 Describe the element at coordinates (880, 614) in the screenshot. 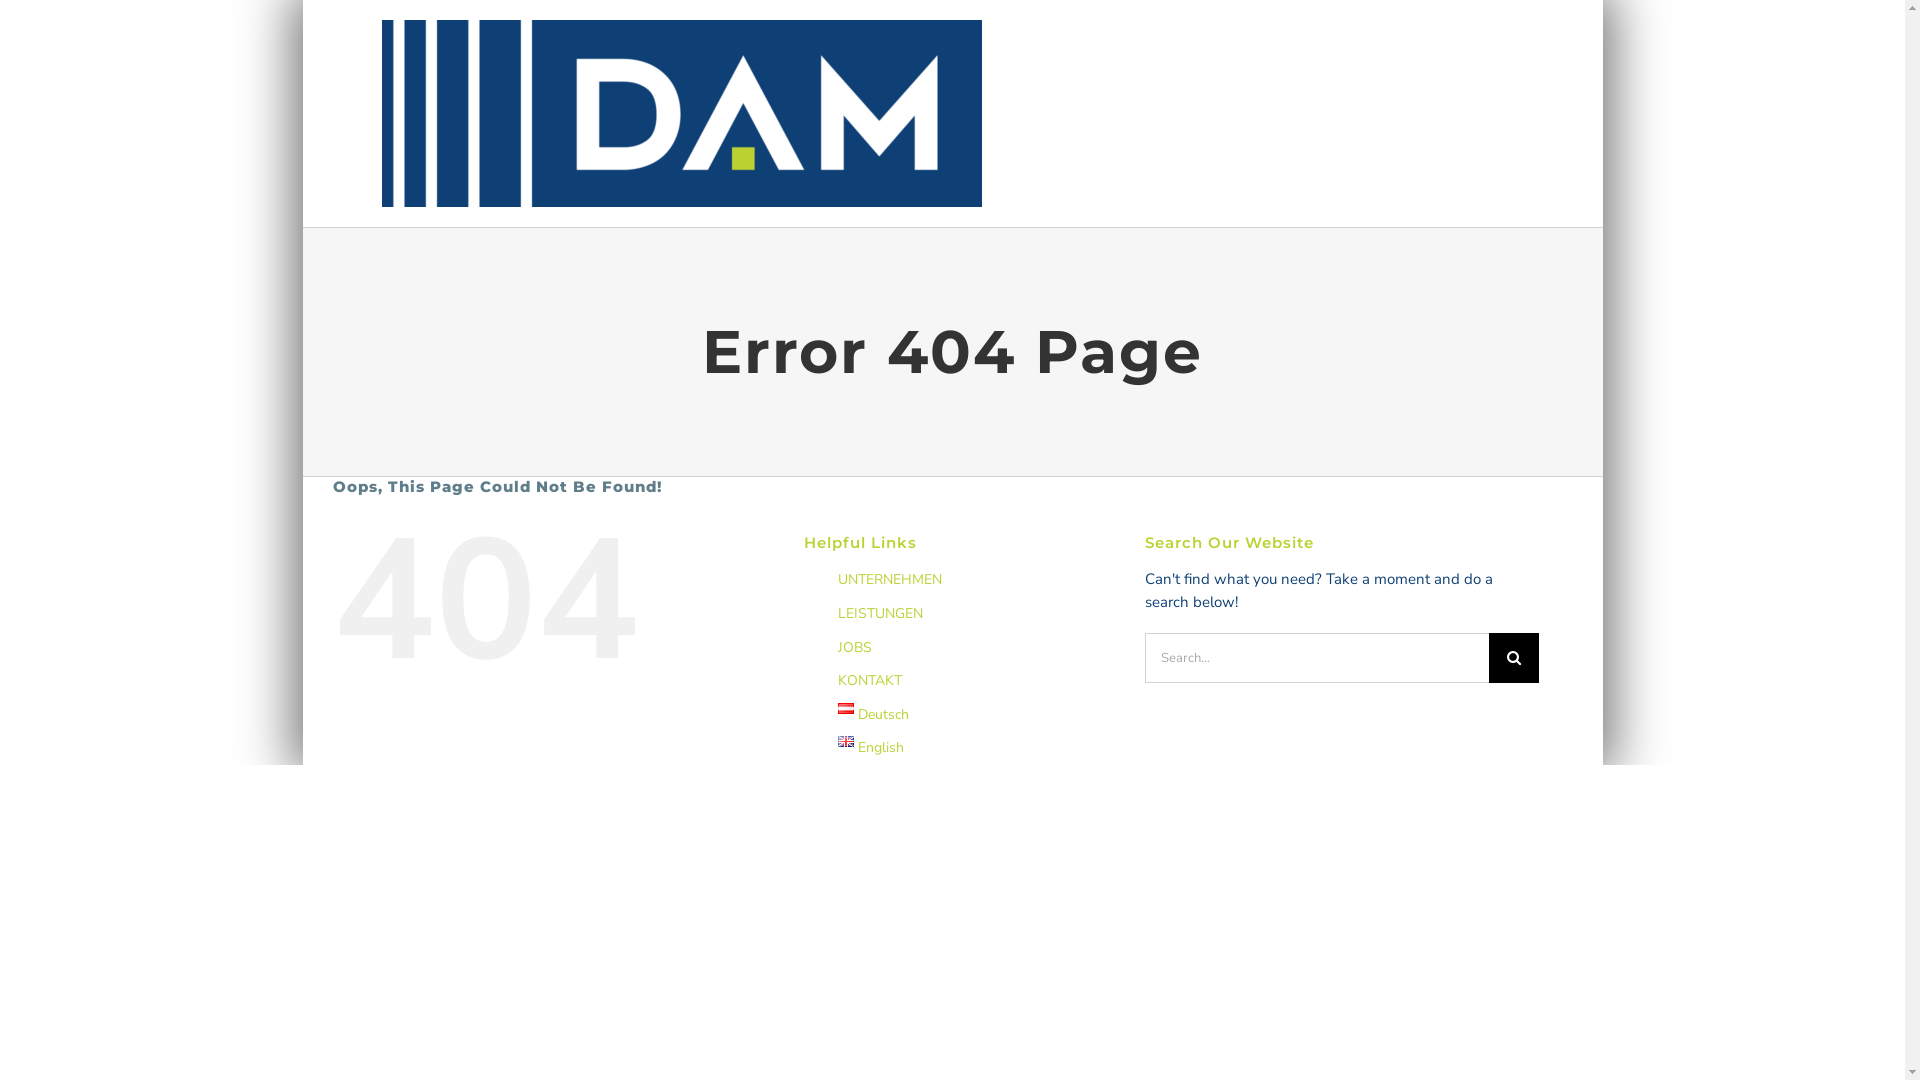

I see `LEISTUNGEN` at that location.